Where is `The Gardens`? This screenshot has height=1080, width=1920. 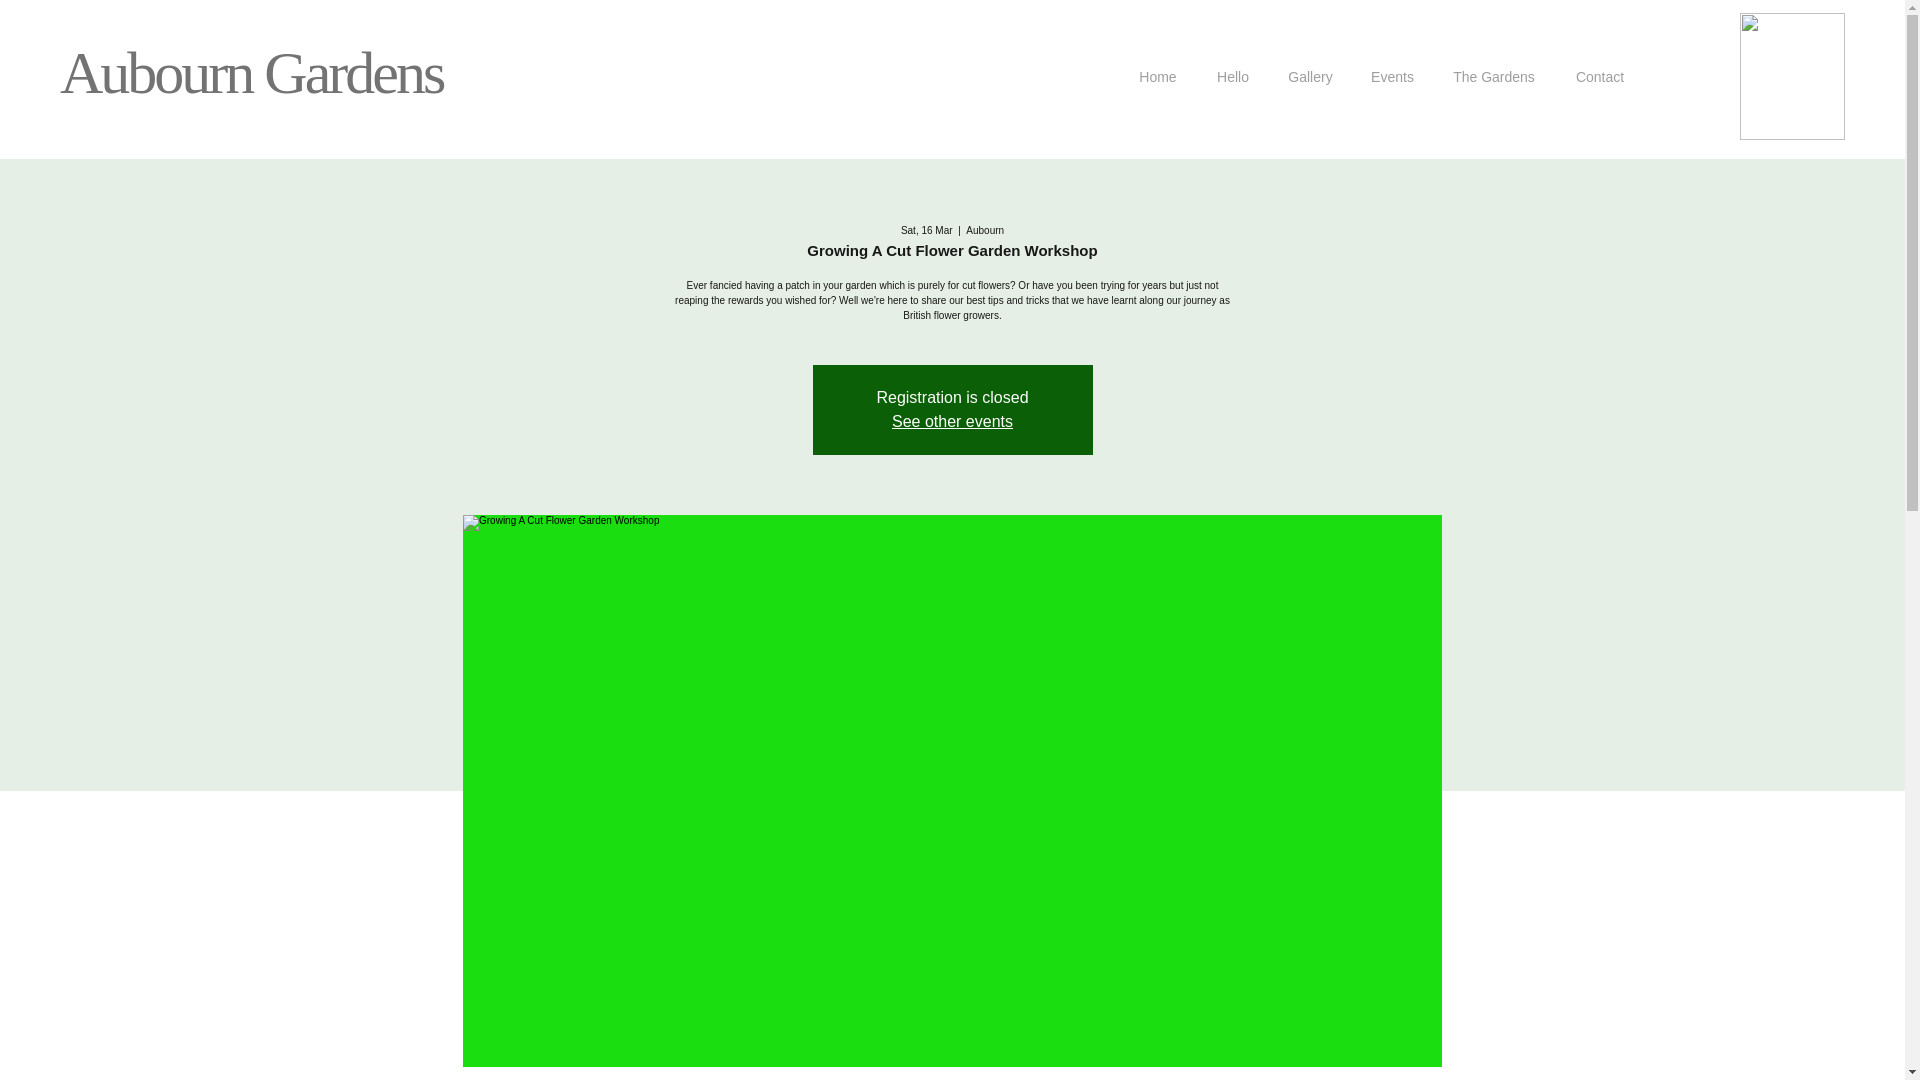 The Gardens is located at coordinates (1494, 76).